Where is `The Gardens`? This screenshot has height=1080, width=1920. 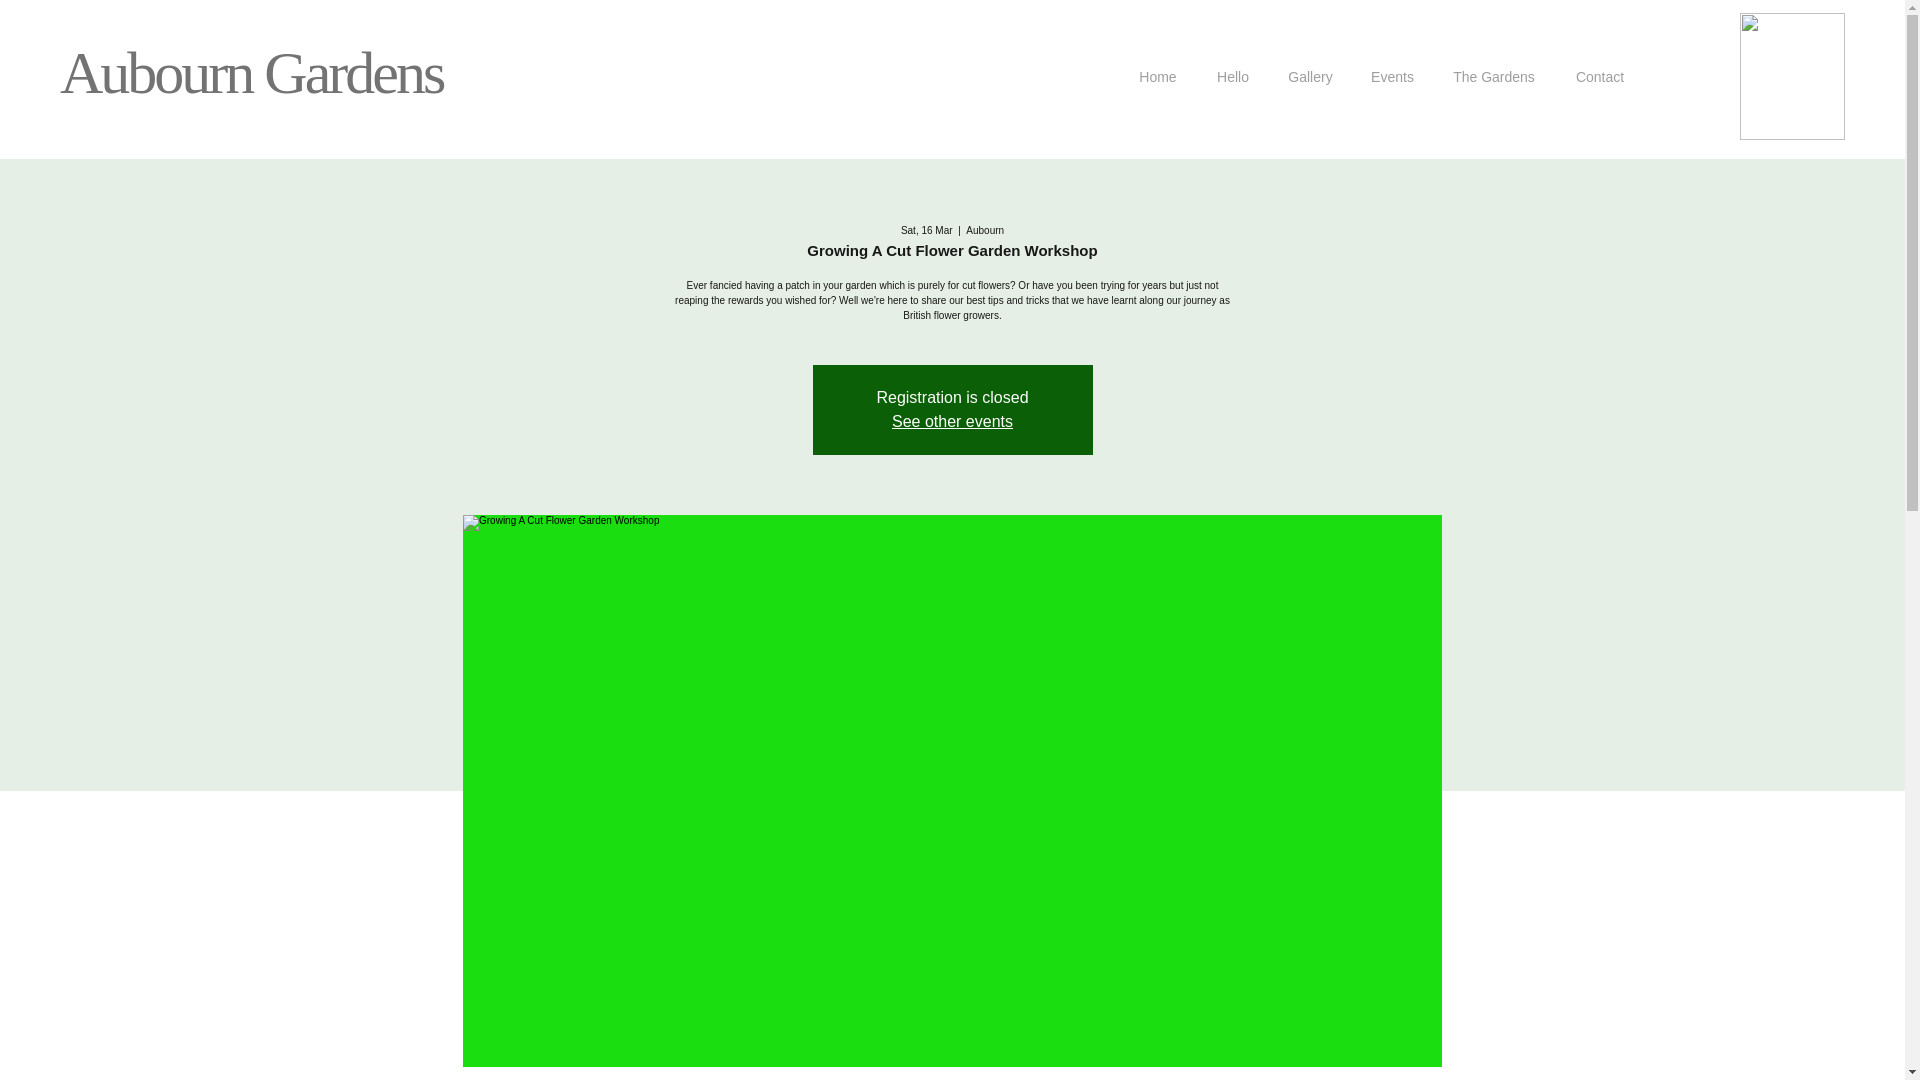 The Gardens is located at coordinates (1494, 76).